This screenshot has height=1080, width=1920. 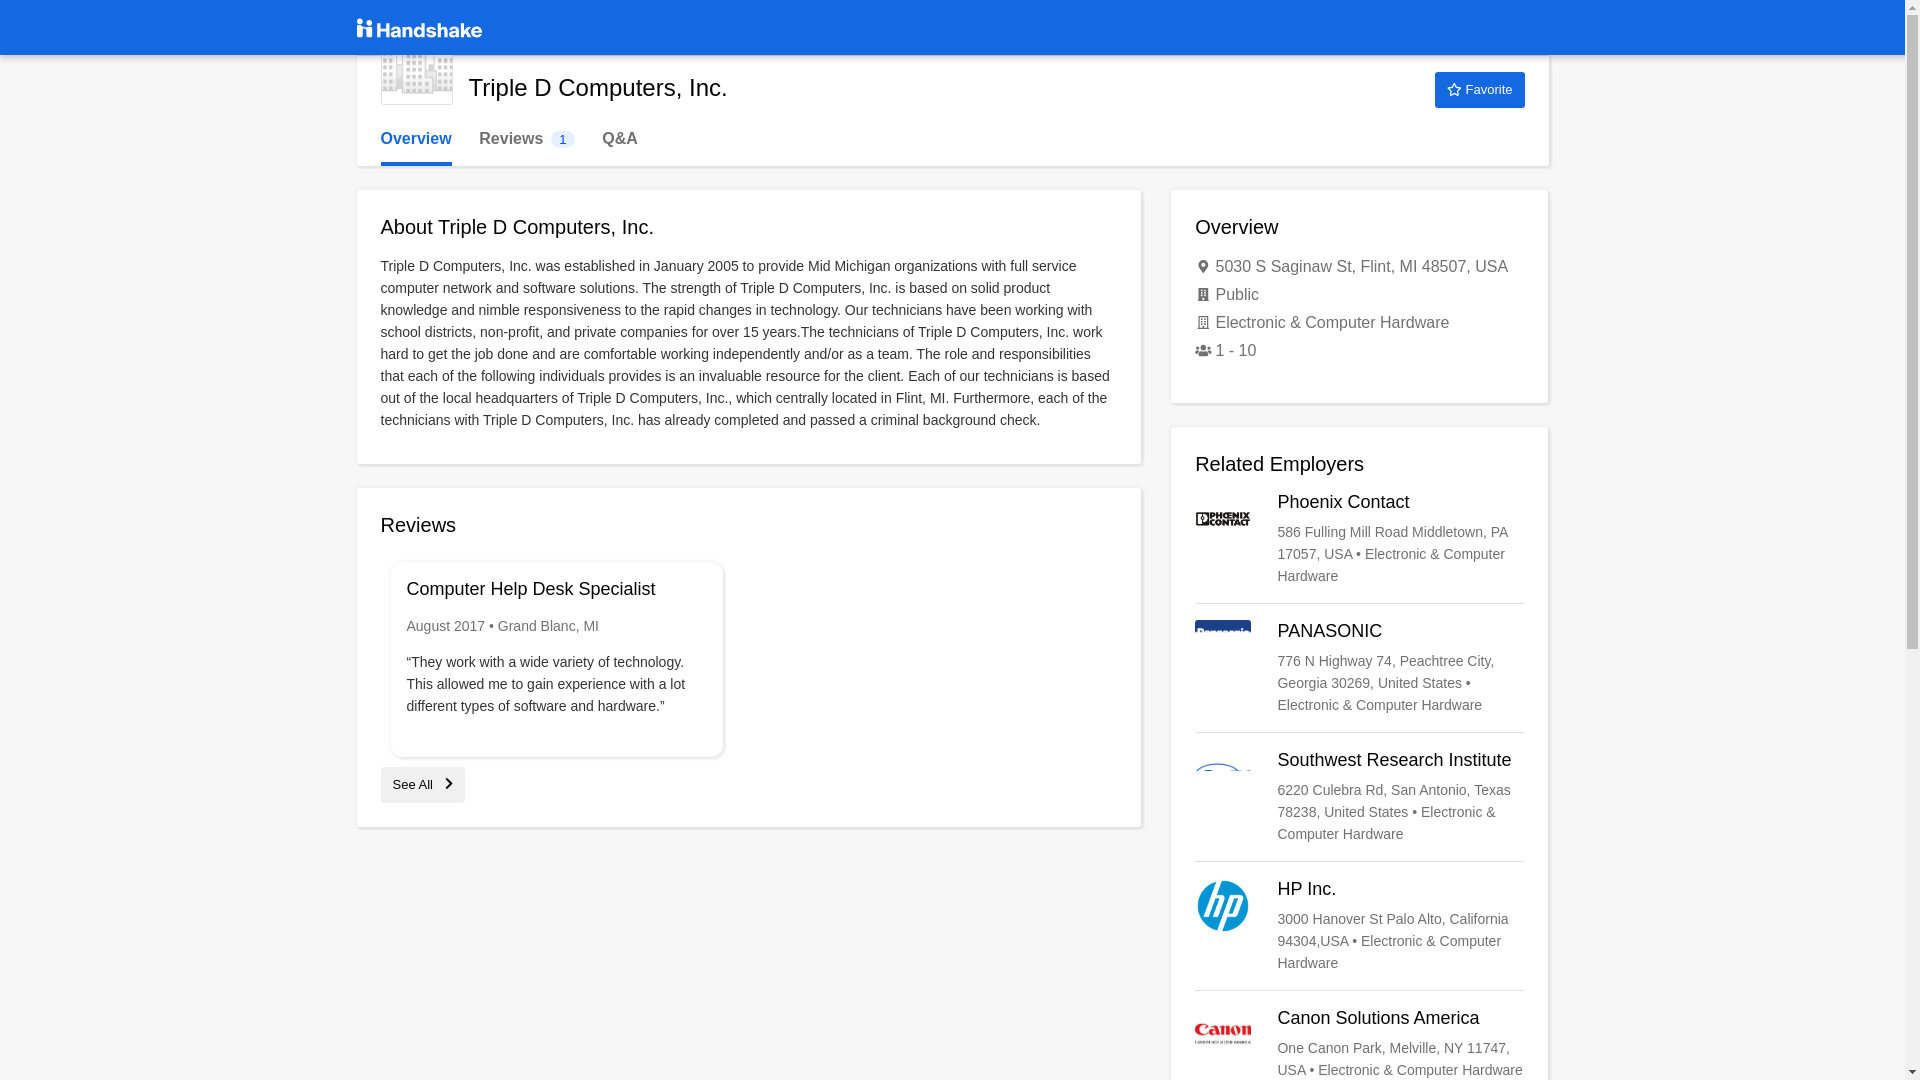 What do you see at coordinates (1359, 796) in the screenshot?
I see `Southwest Research Institute` at bounding box center [1359, 796].